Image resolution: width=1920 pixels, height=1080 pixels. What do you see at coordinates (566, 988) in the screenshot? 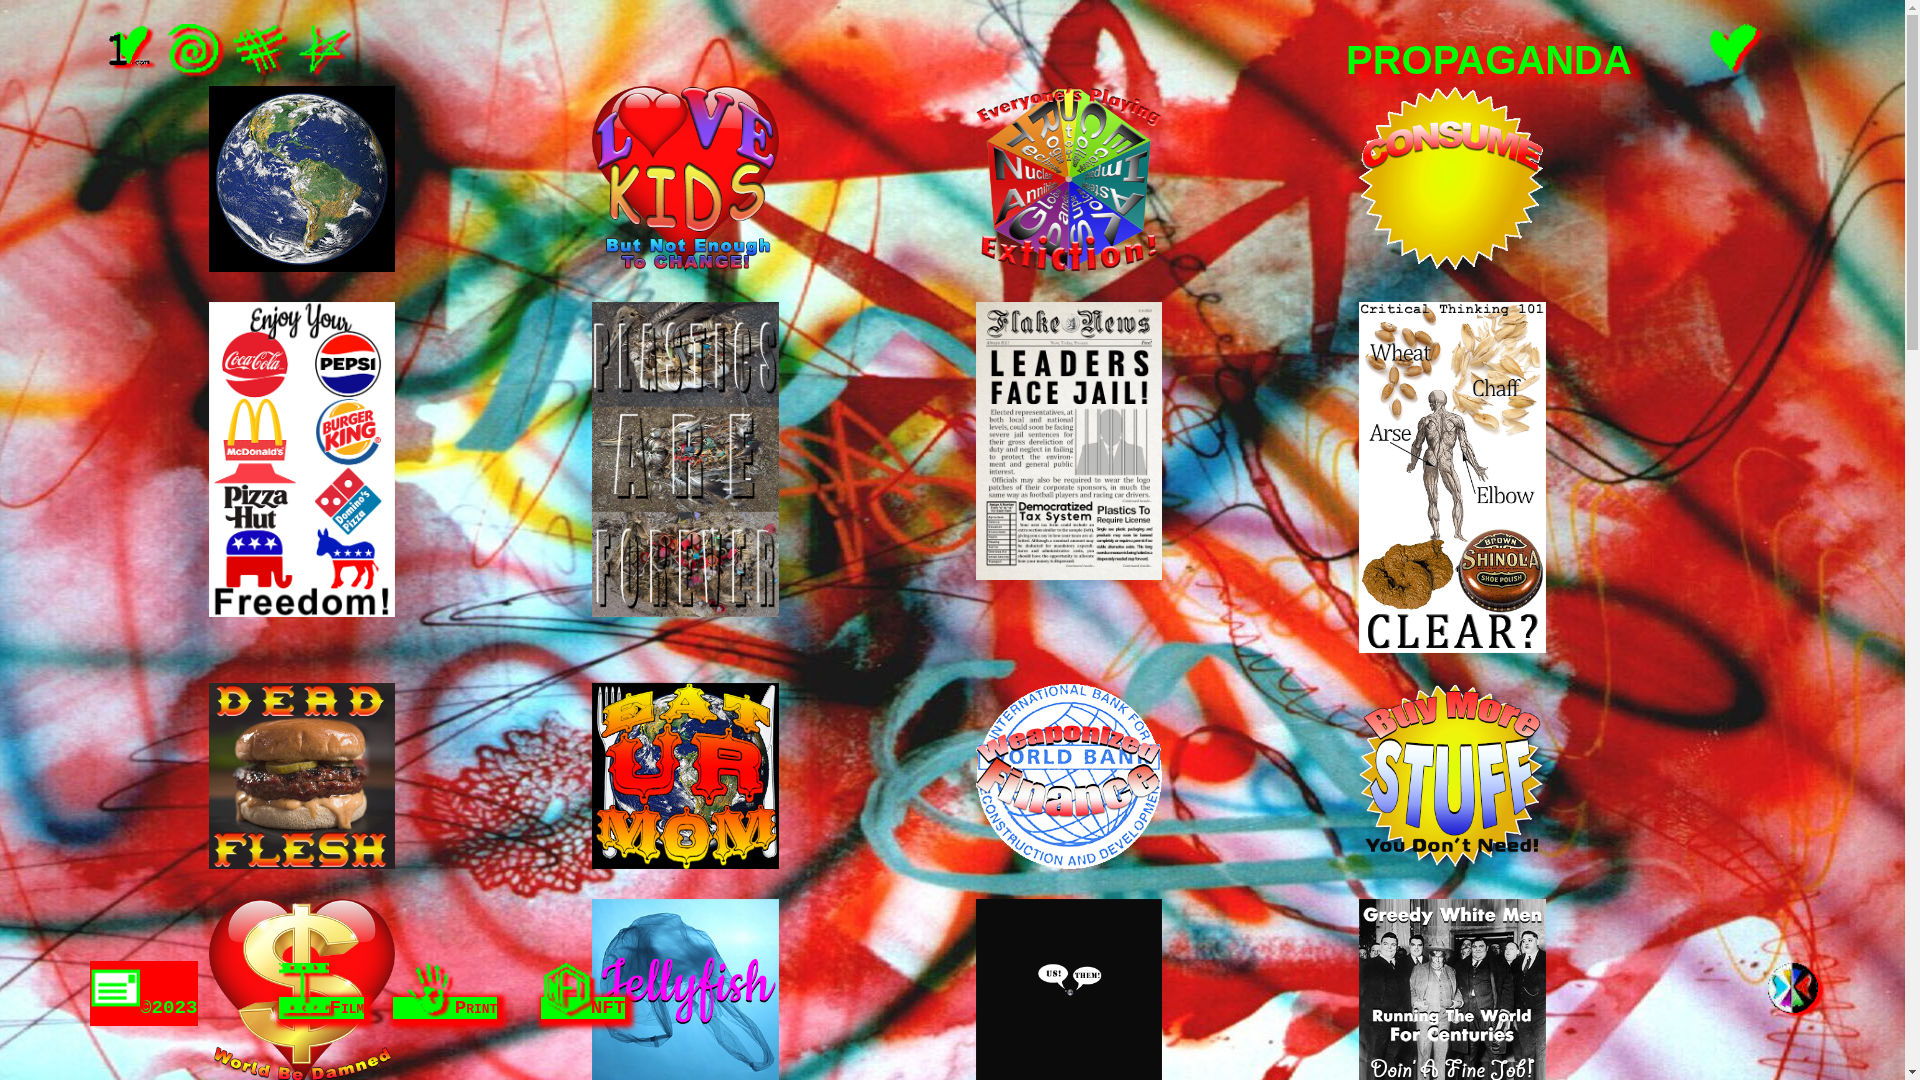
I see `NFT` at bounding box center [566, 988].